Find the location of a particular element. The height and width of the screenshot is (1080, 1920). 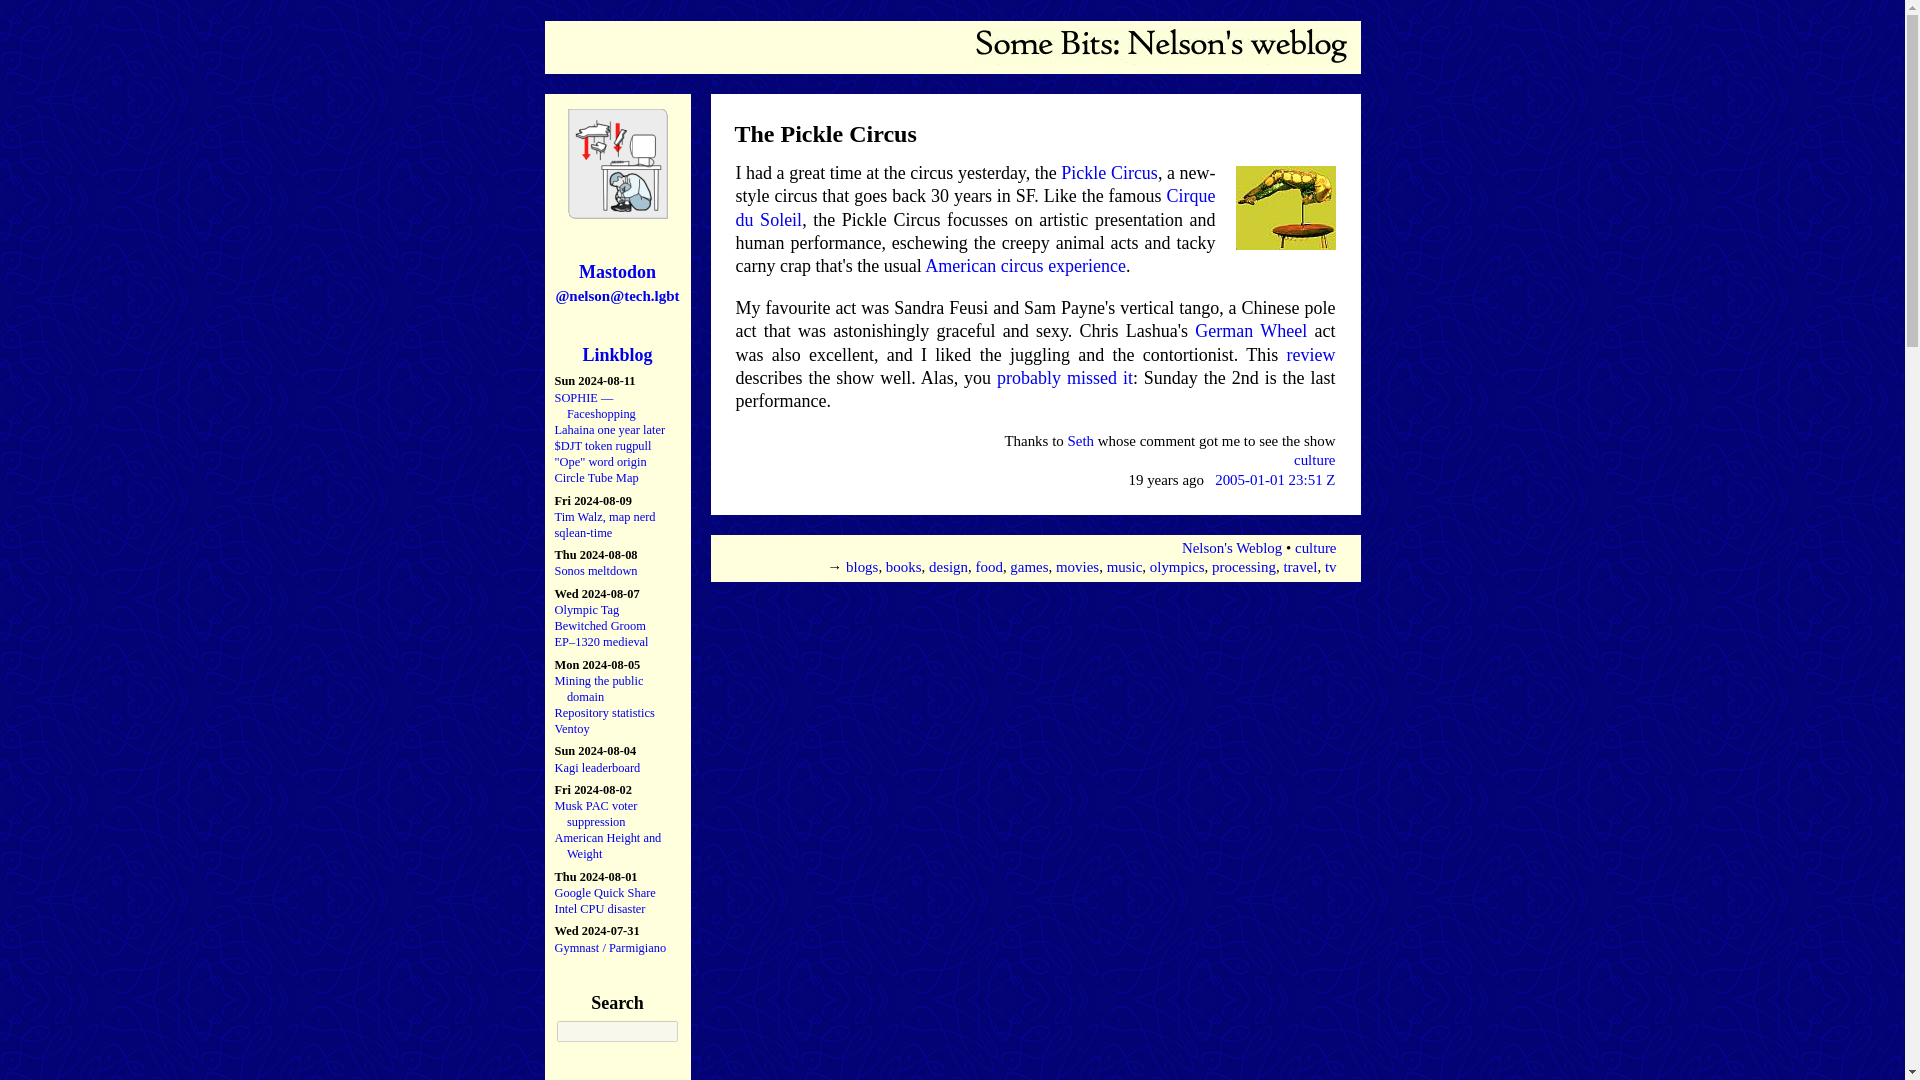

New sqlite extension for nanosecond precision time is located at coordinates (583, 532).